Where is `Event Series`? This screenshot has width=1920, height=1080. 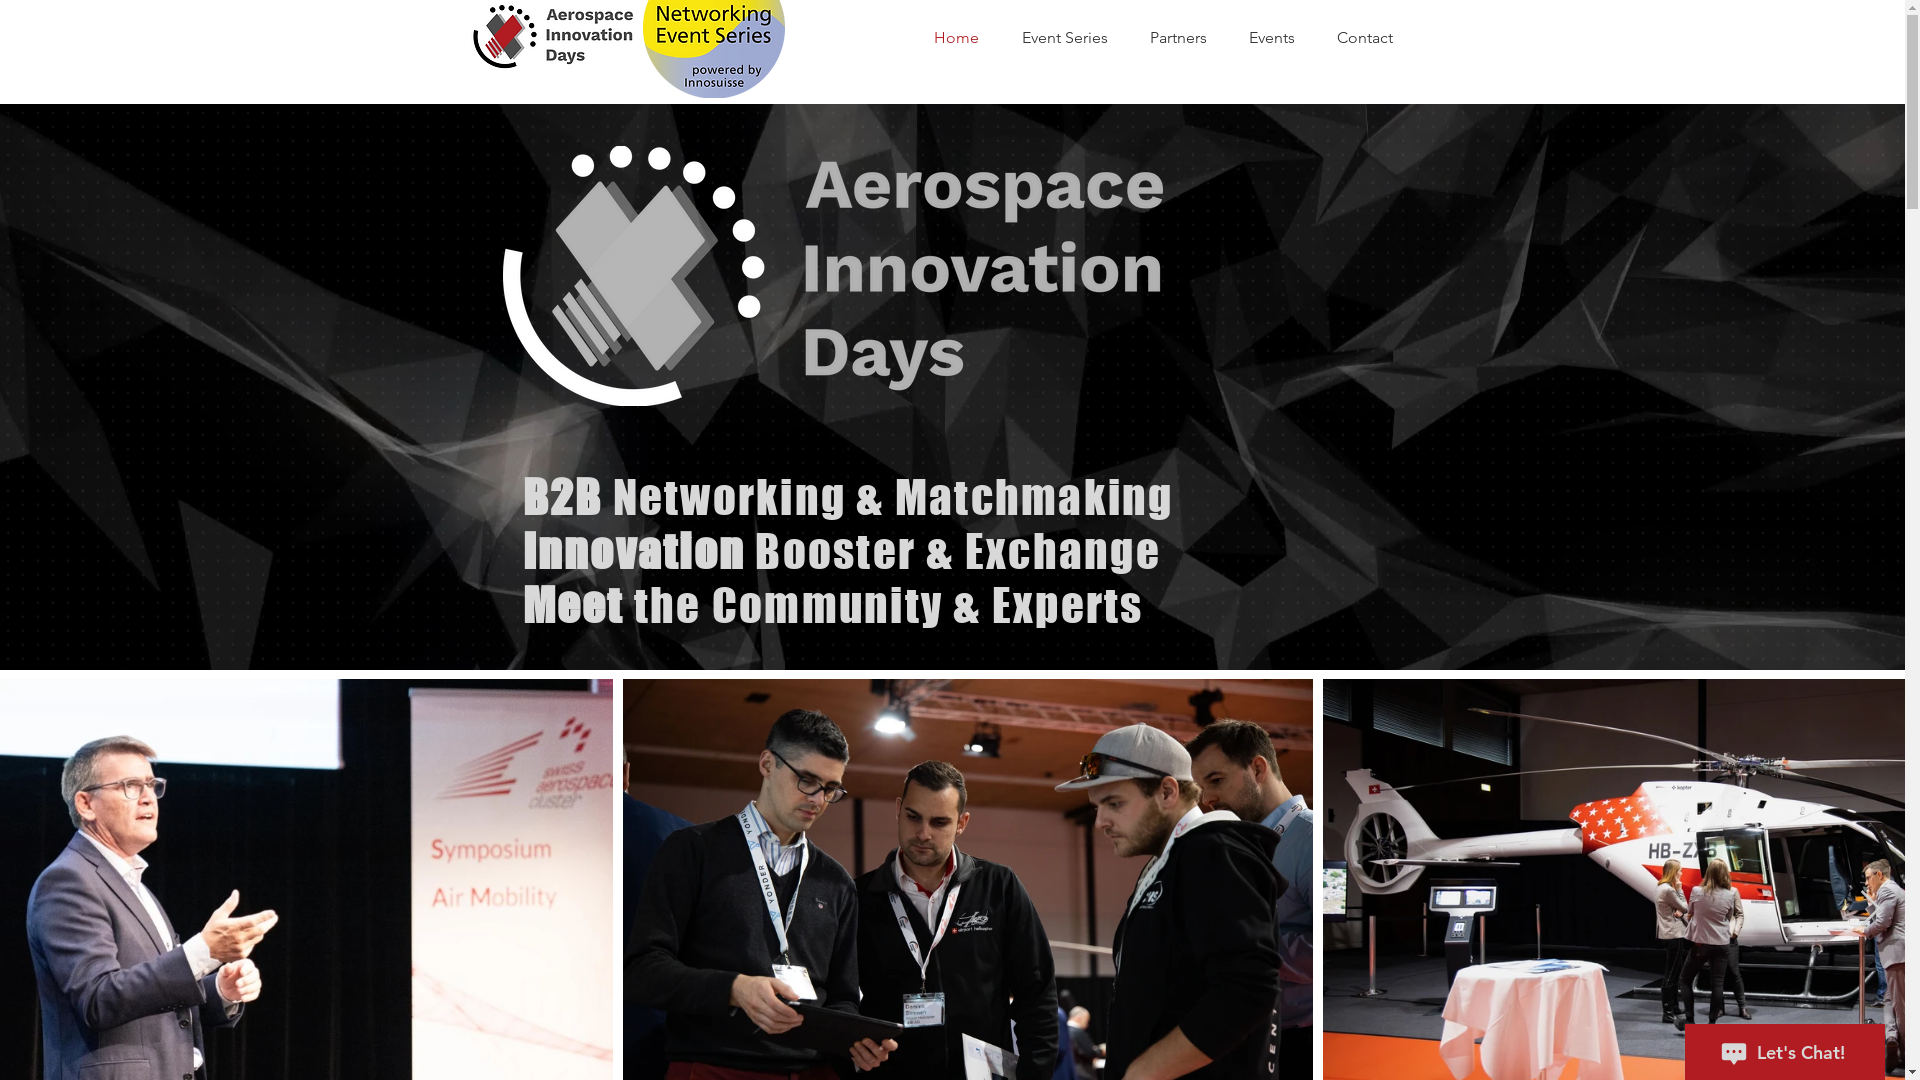
Event Series is located at coordinates (1076, 38).